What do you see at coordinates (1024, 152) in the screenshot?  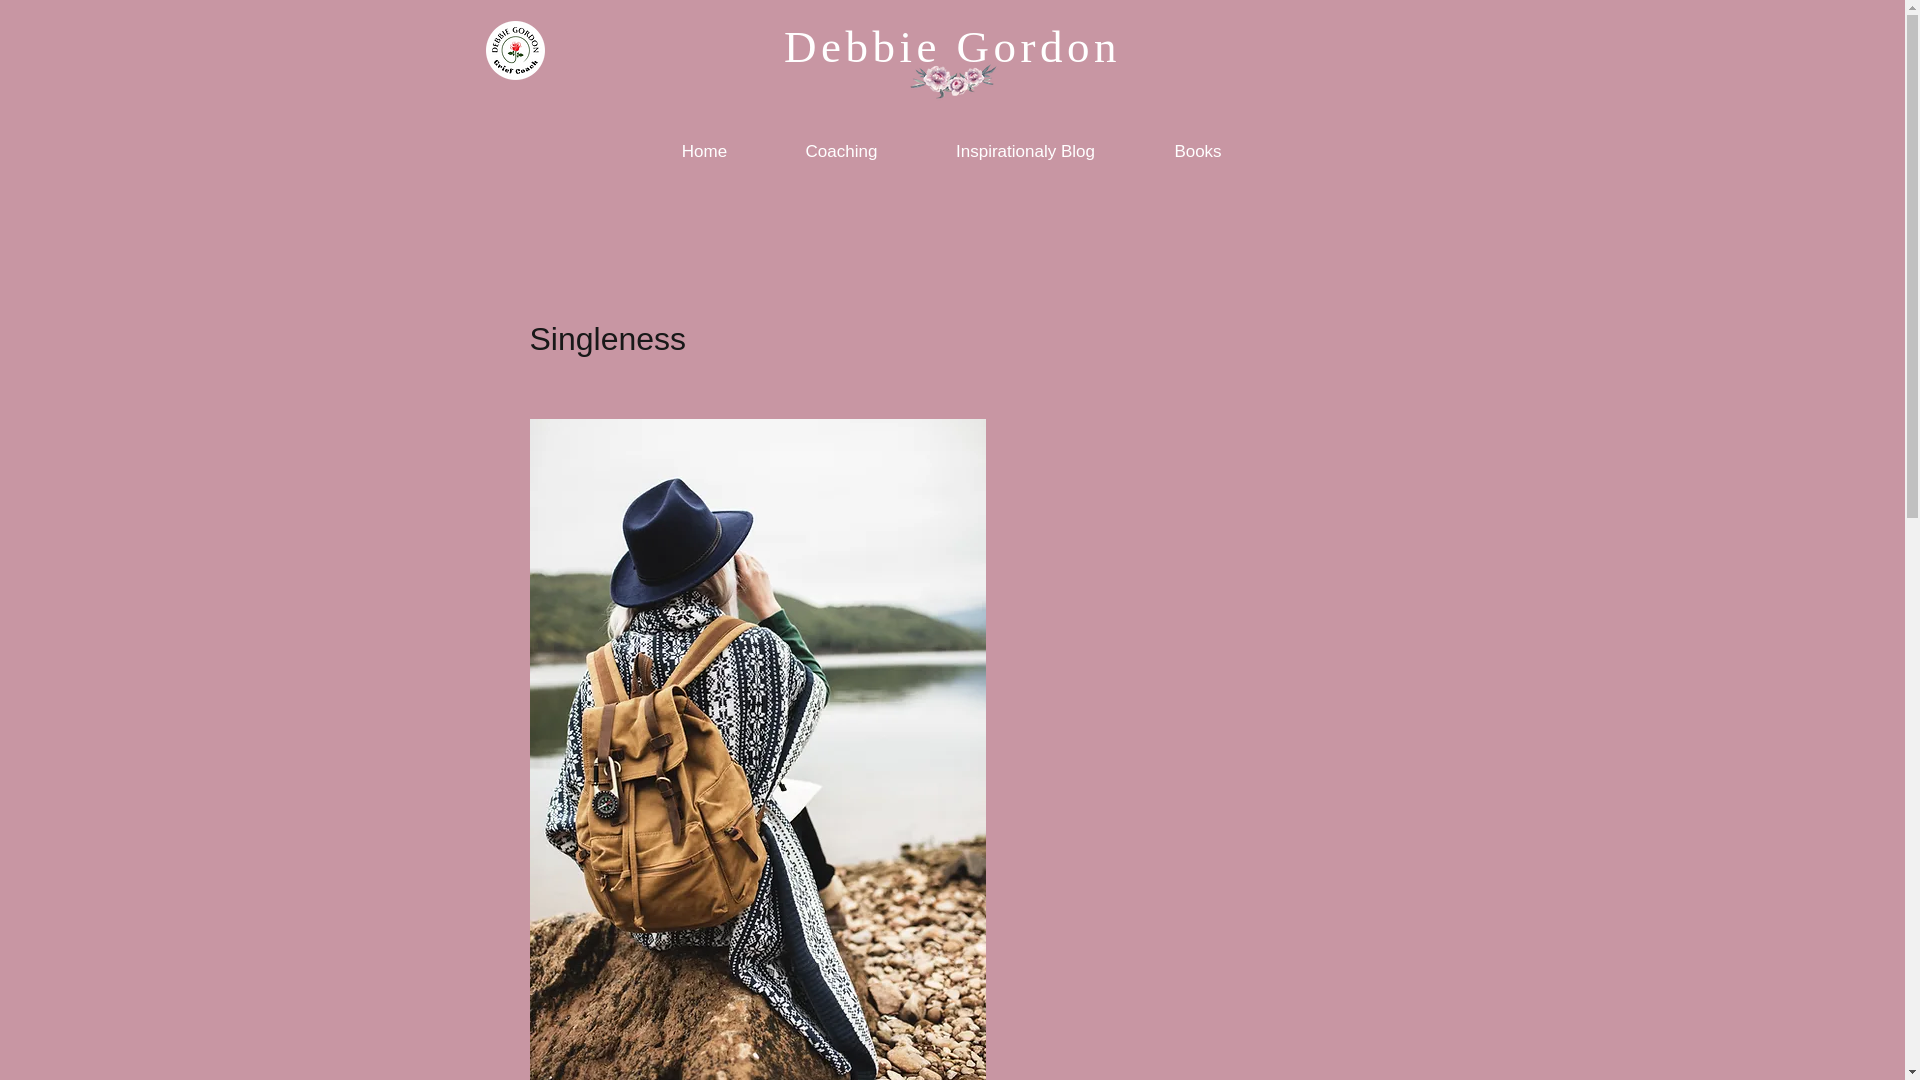 I see `Inspirationaly Blog` at bounding box center [1024, 152].